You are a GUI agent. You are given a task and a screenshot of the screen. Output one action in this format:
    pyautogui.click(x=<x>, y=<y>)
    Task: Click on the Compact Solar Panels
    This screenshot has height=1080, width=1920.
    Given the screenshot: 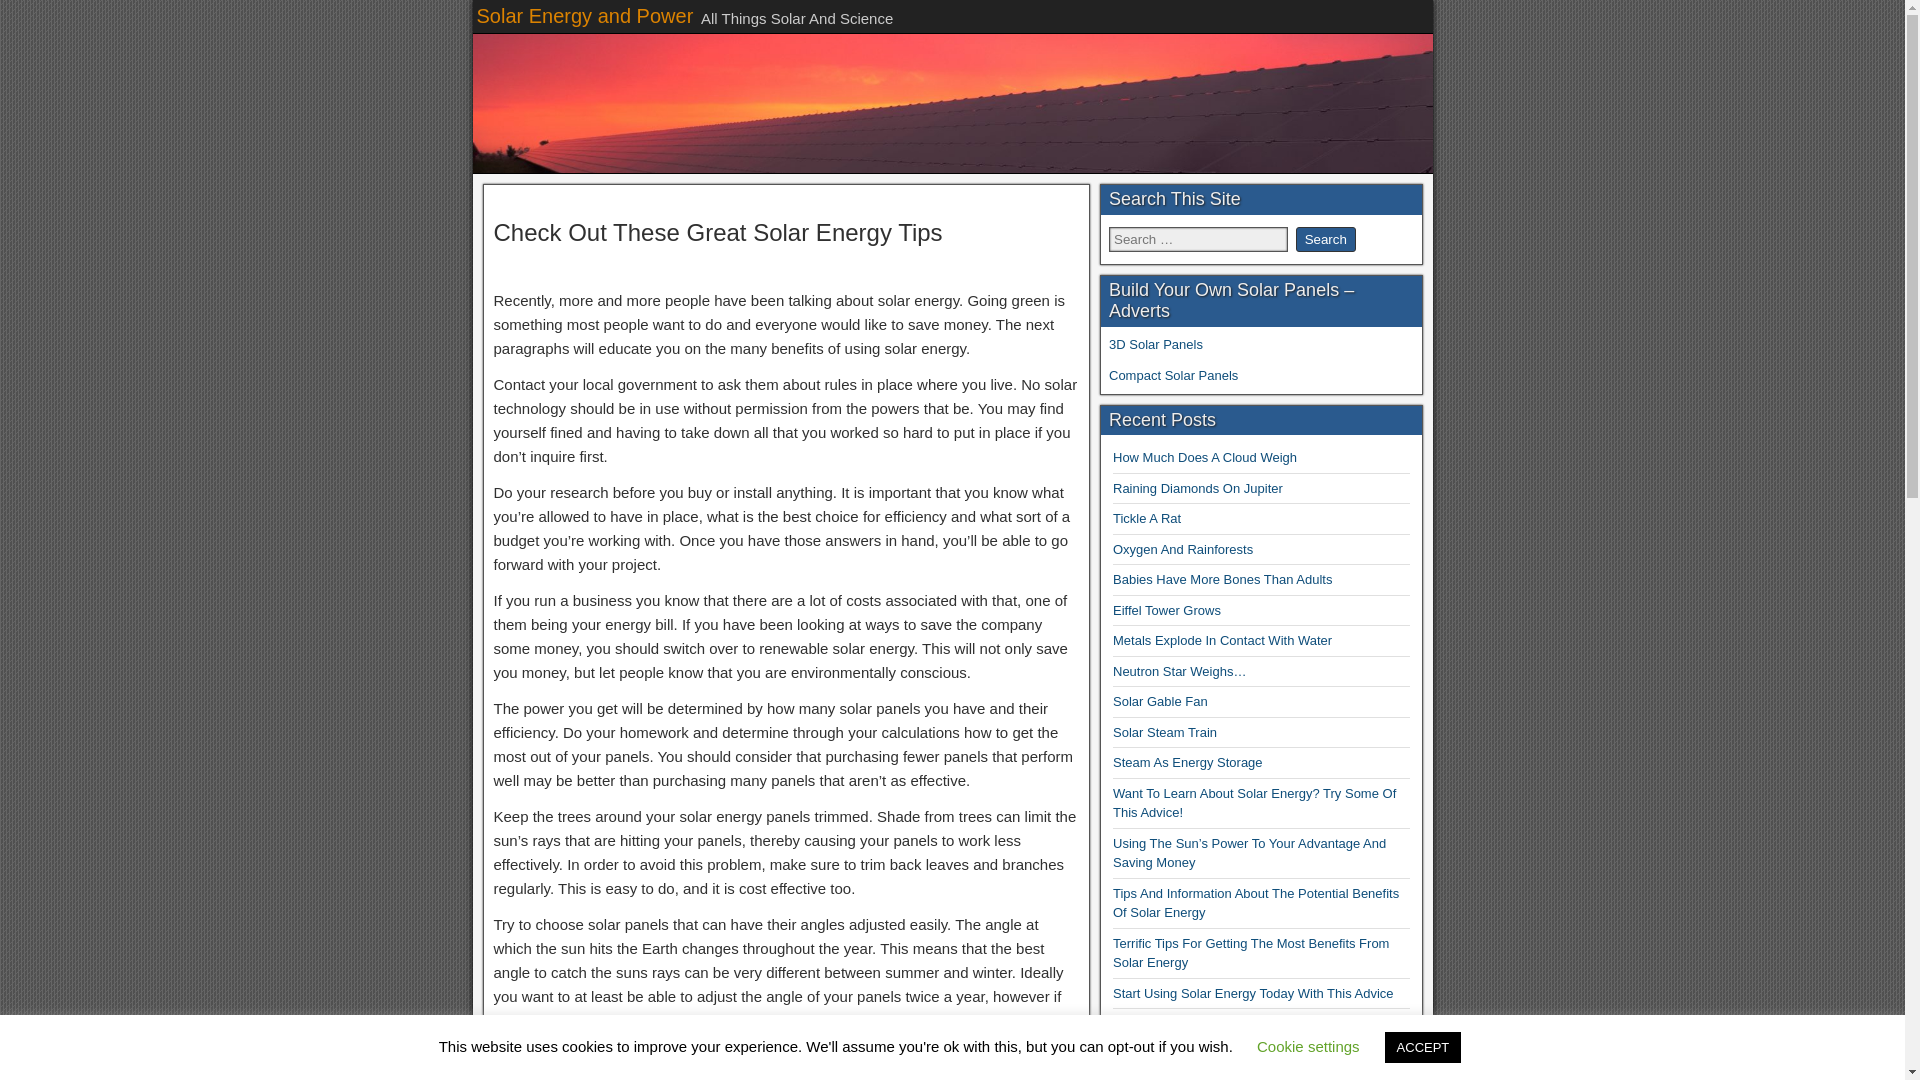 What is the action you would take?
    pyautogui.click(x=1174, y=376)
    